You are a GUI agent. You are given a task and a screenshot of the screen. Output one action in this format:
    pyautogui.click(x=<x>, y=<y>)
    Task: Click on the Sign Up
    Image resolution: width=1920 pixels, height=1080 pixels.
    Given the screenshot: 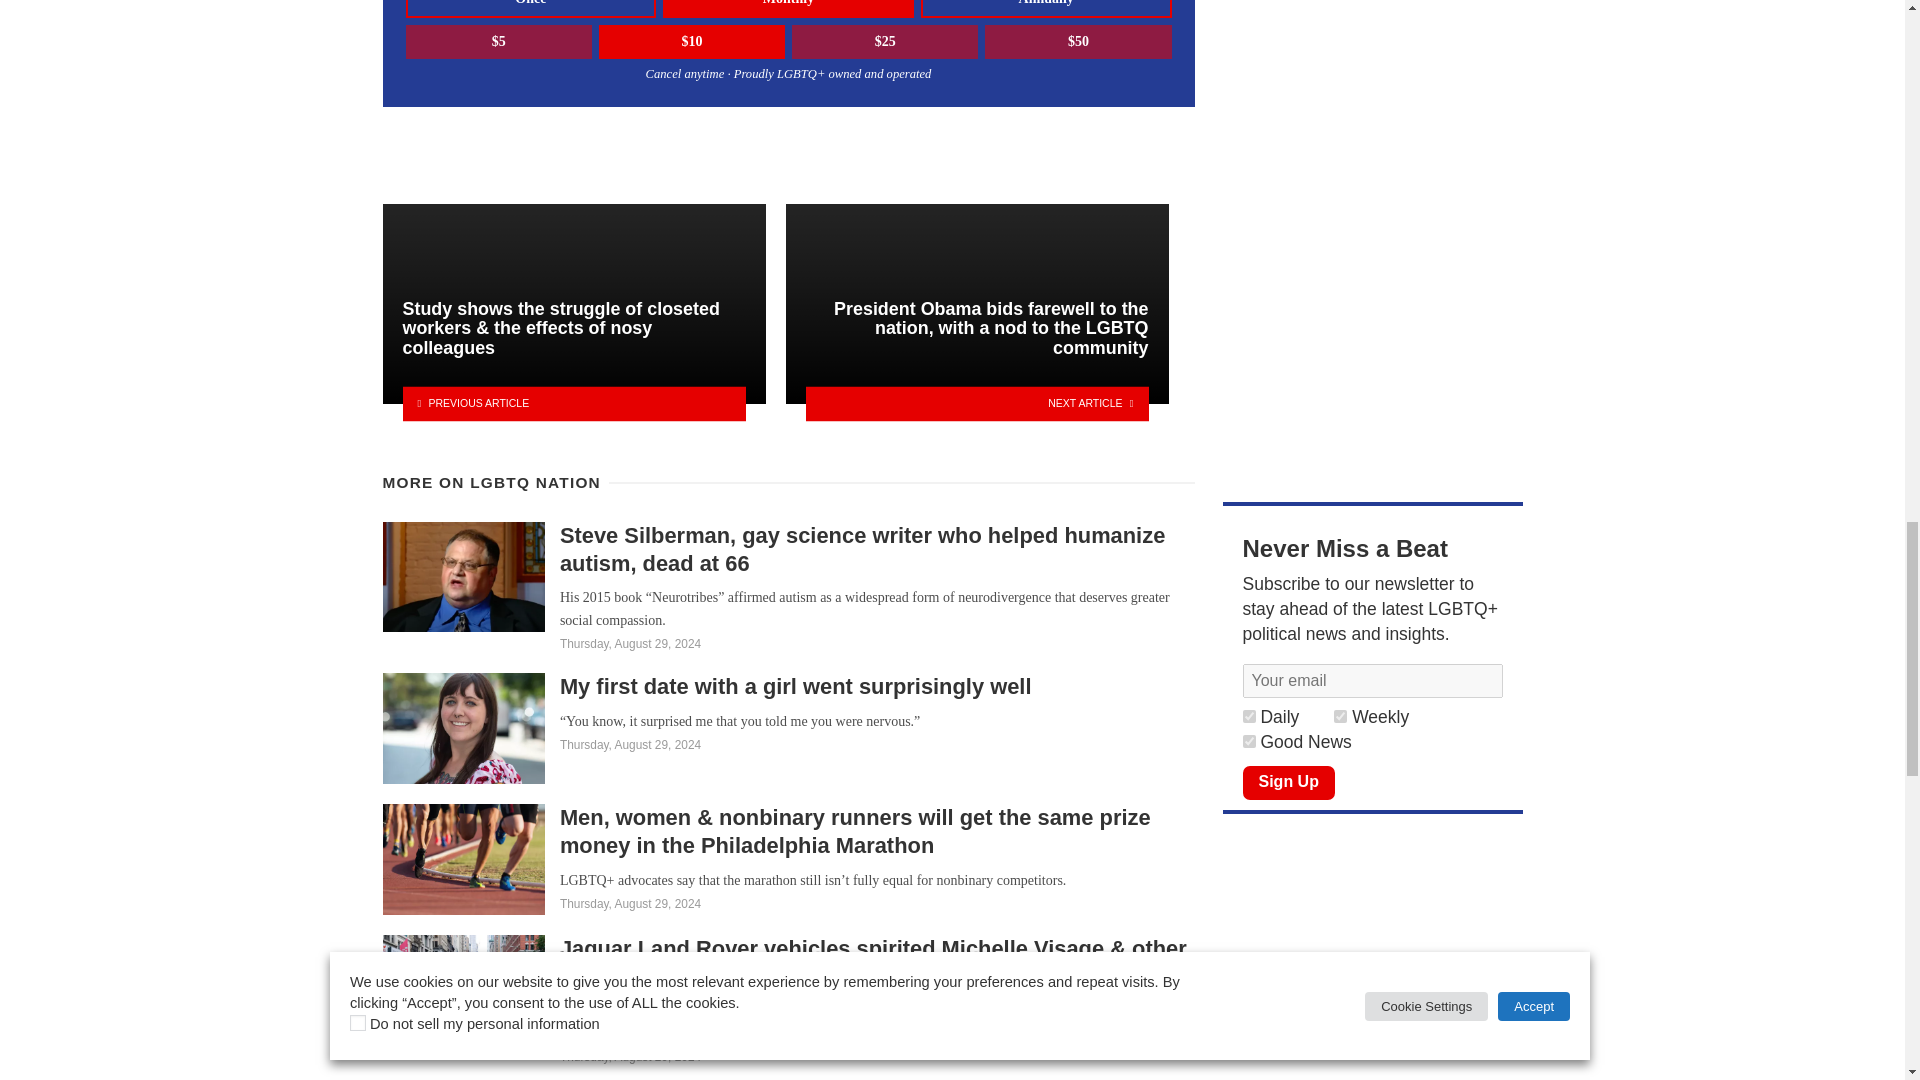 What is the action you would take?
    pyautogui.click(x=1288, y=782)
    